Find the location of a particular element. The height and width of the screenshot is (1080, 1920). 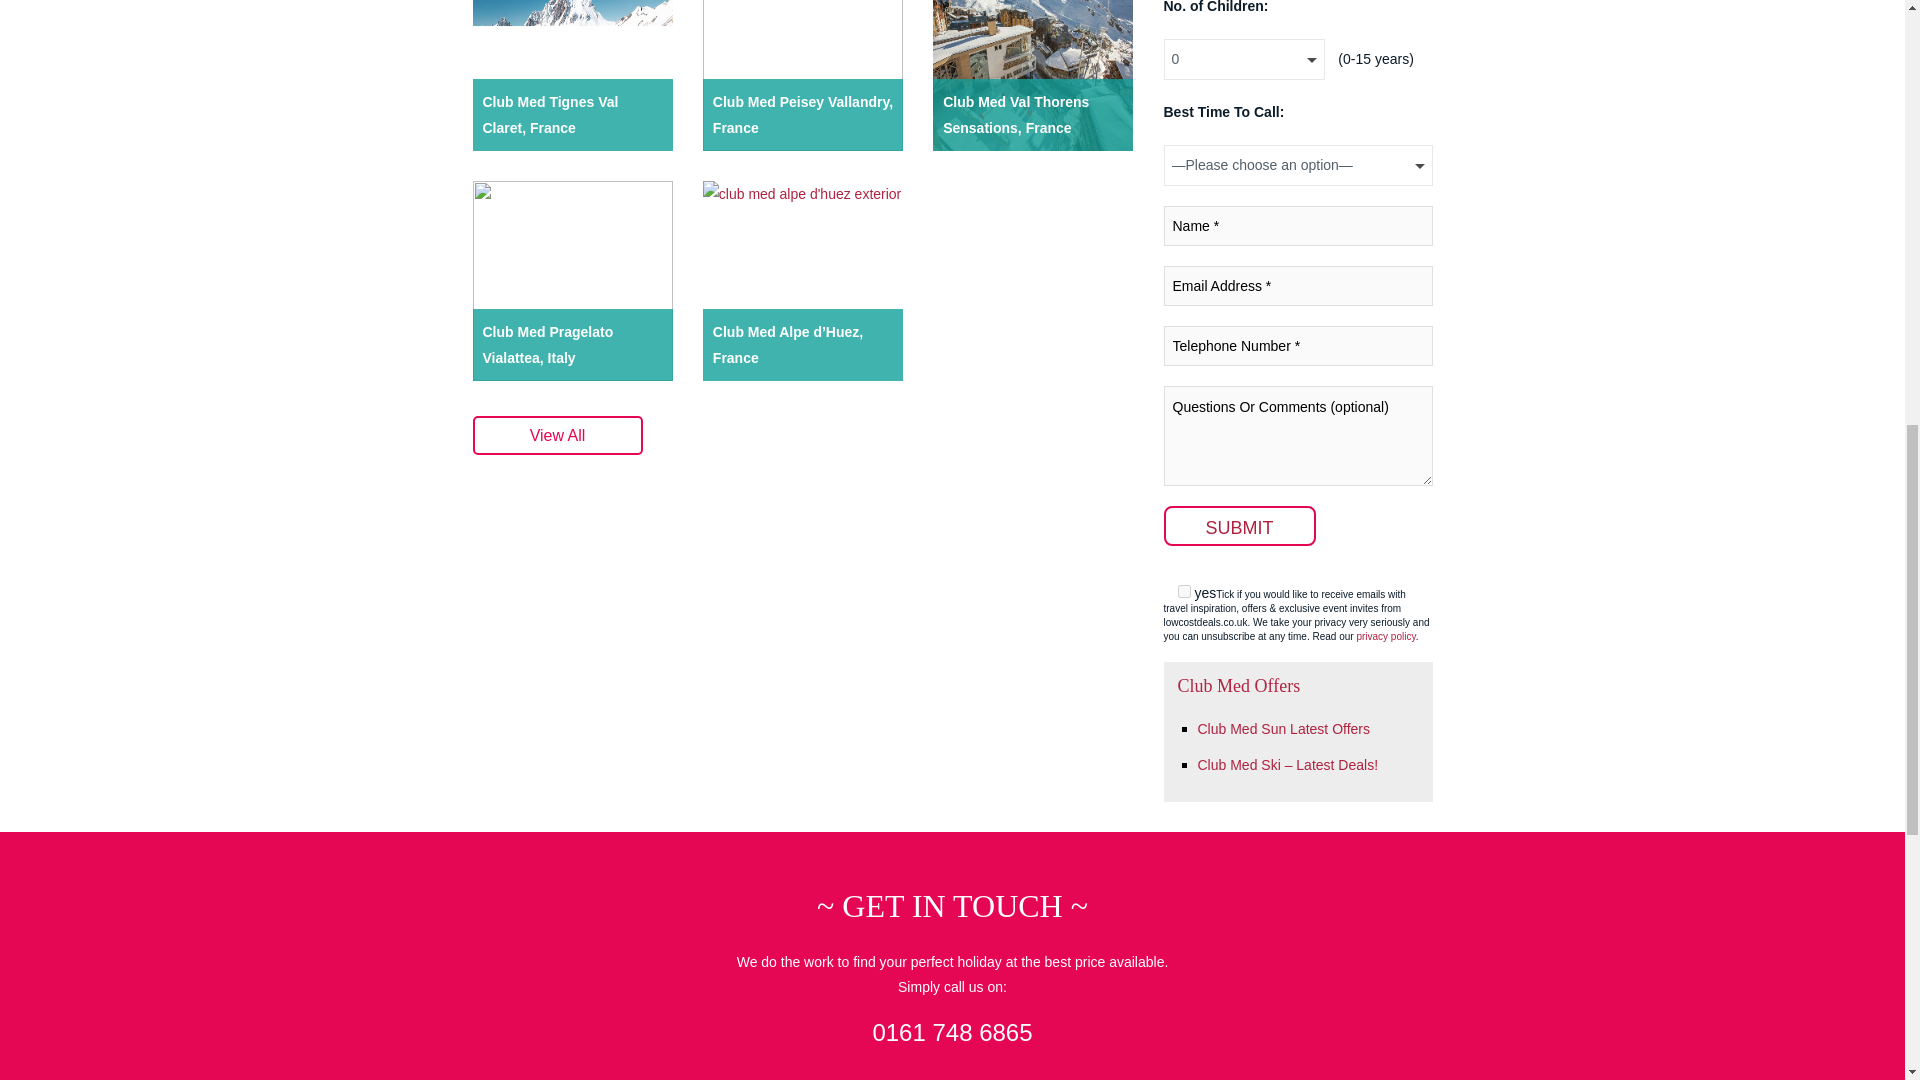

Club Med Peisey Vallandry, France is located at coordinates (802, 76).